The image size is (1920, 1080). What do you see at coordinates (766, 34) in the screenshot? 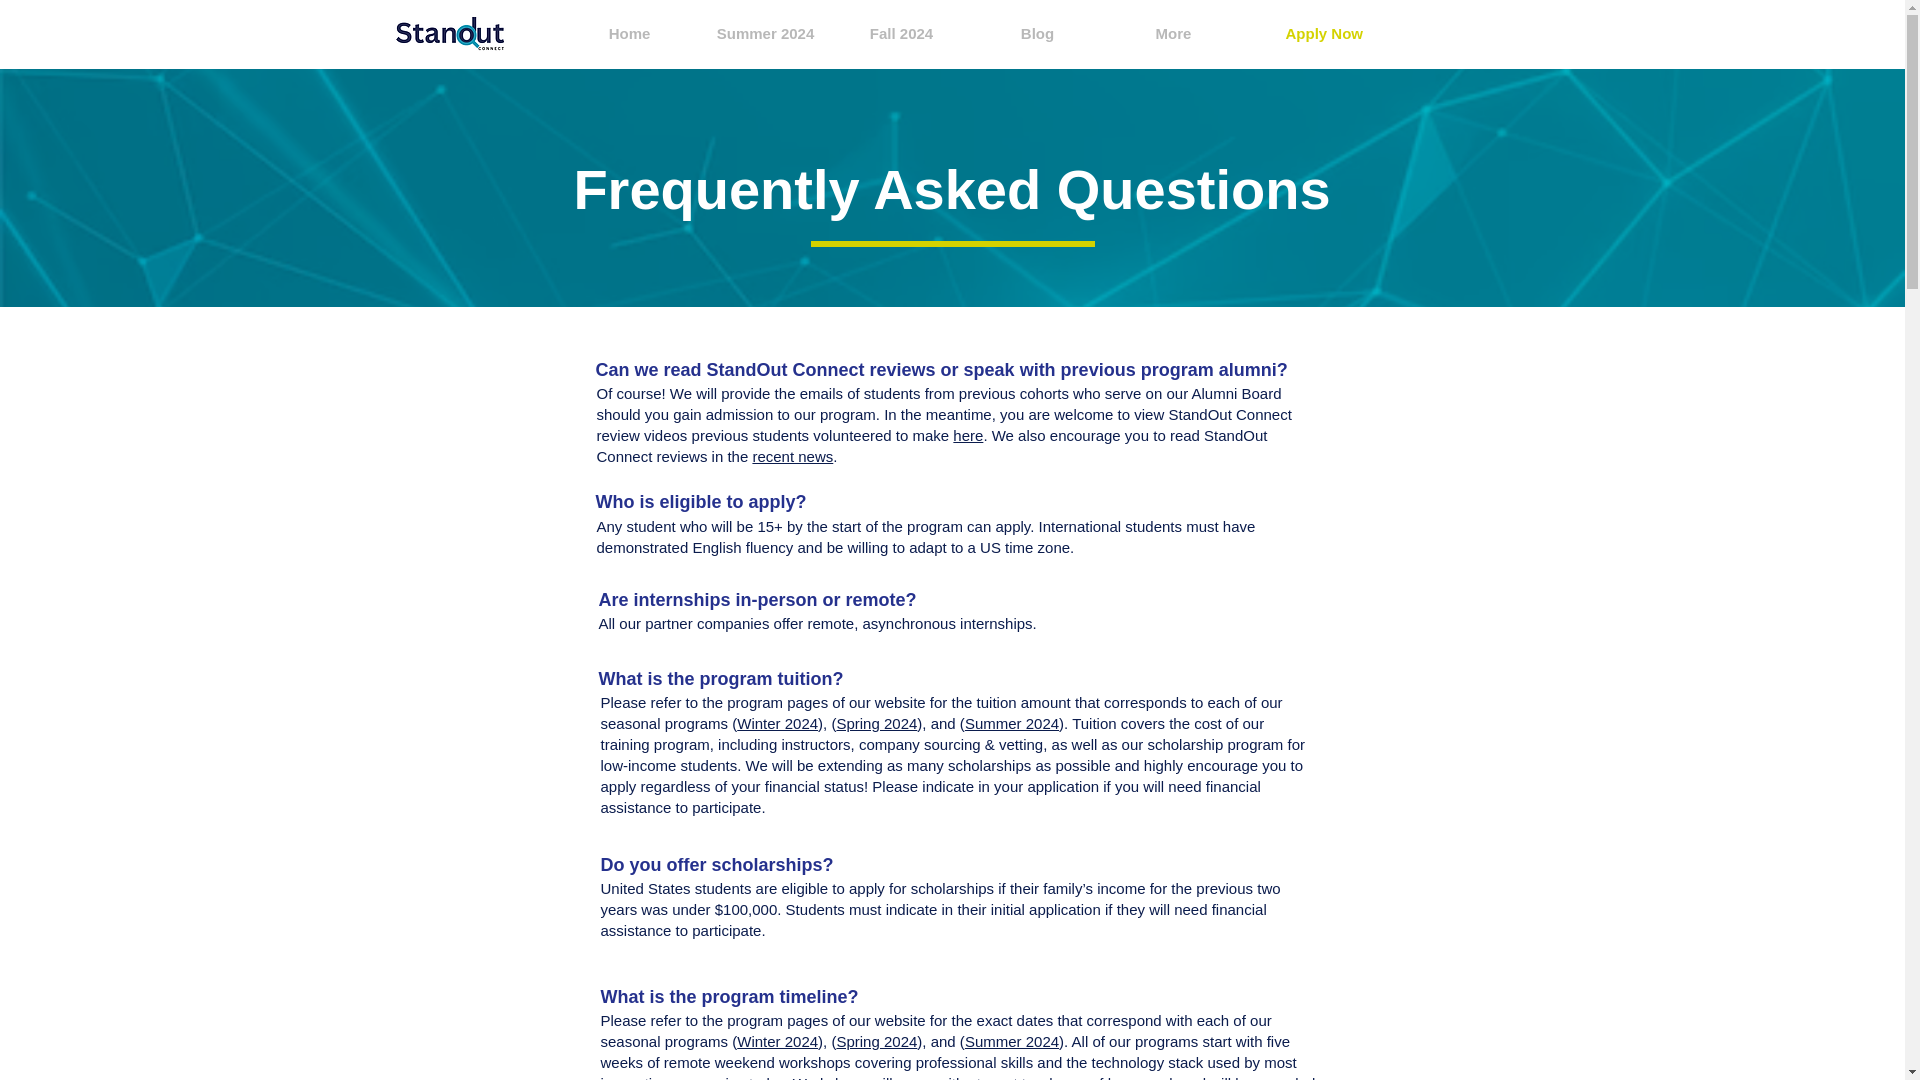
I see `Summer 2024` at bounding box center [766, 34].